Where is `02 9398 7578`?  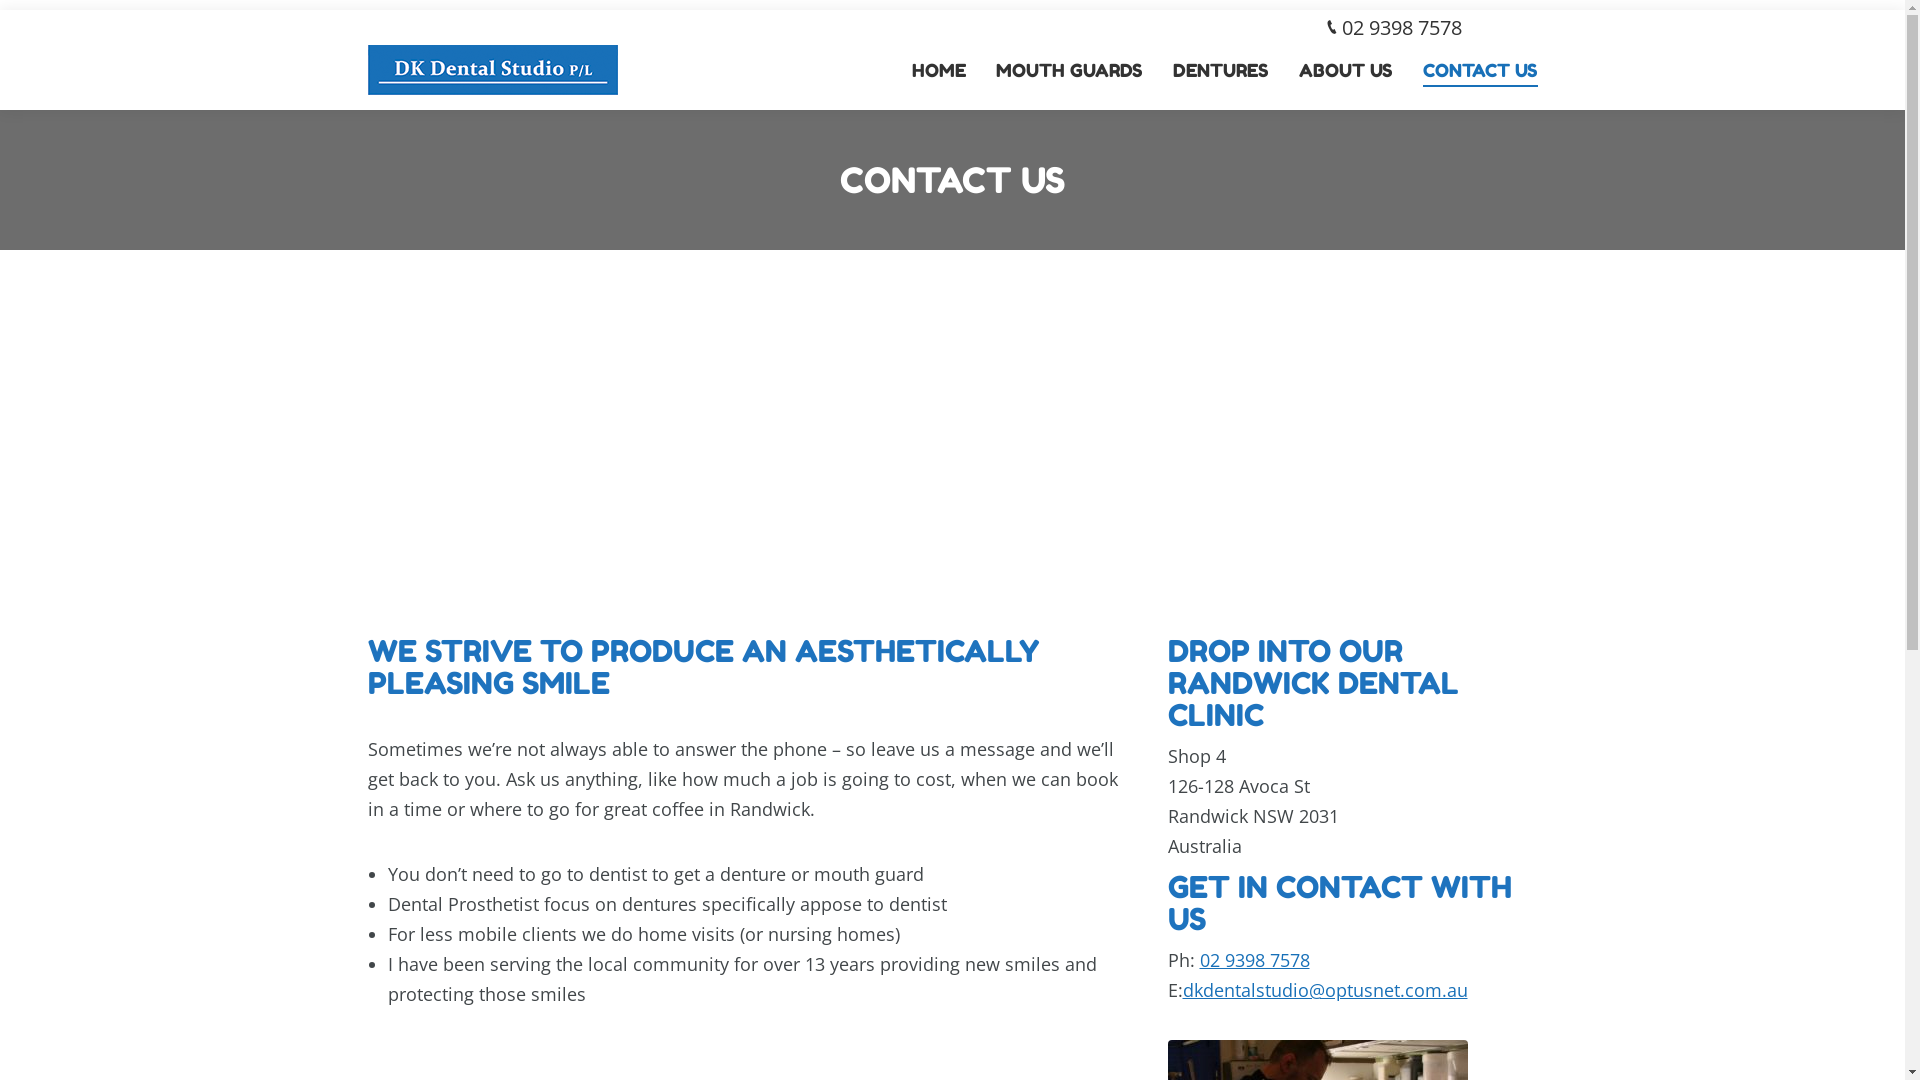
02 9398 7578 is located at coordinates (1255, 960).